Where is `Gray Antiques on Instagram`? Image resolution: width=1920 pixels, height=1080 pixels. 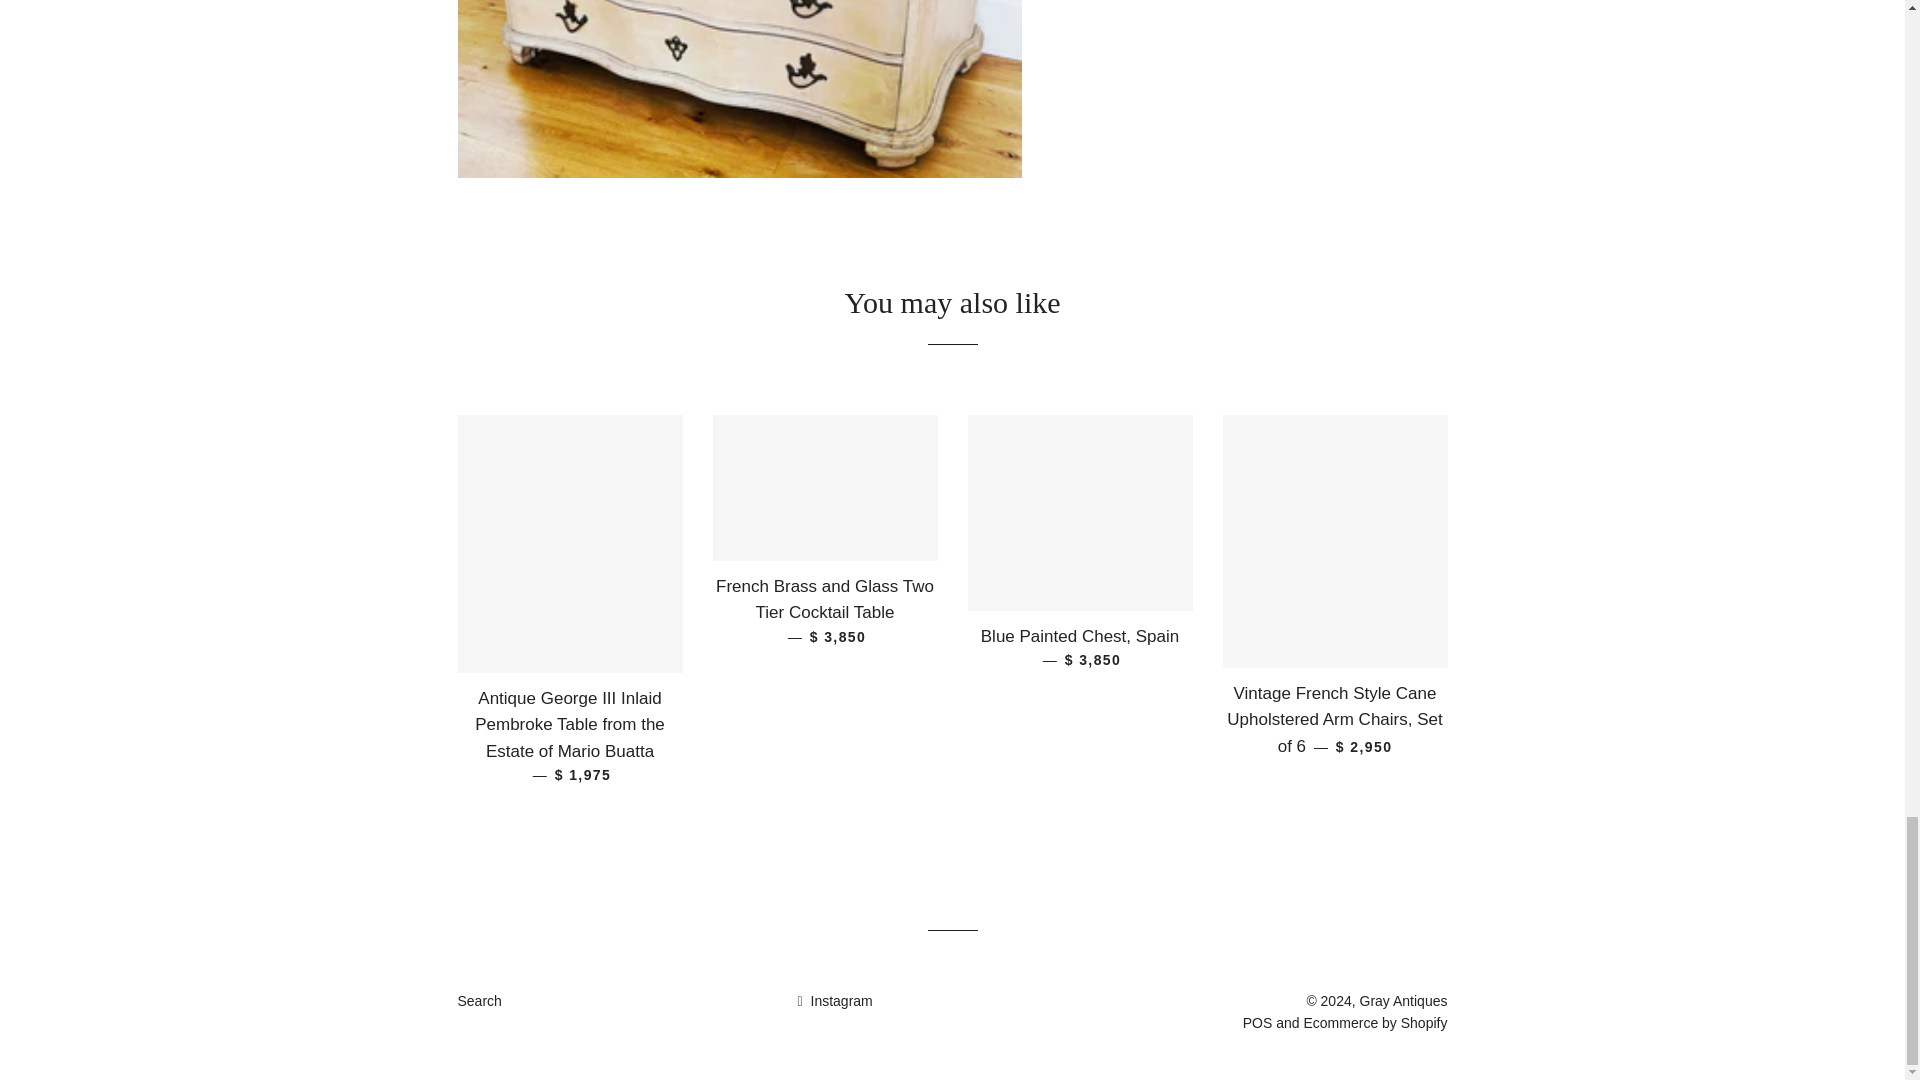 Gray Antiques on Instagram is located at coordinates (834, 1000).